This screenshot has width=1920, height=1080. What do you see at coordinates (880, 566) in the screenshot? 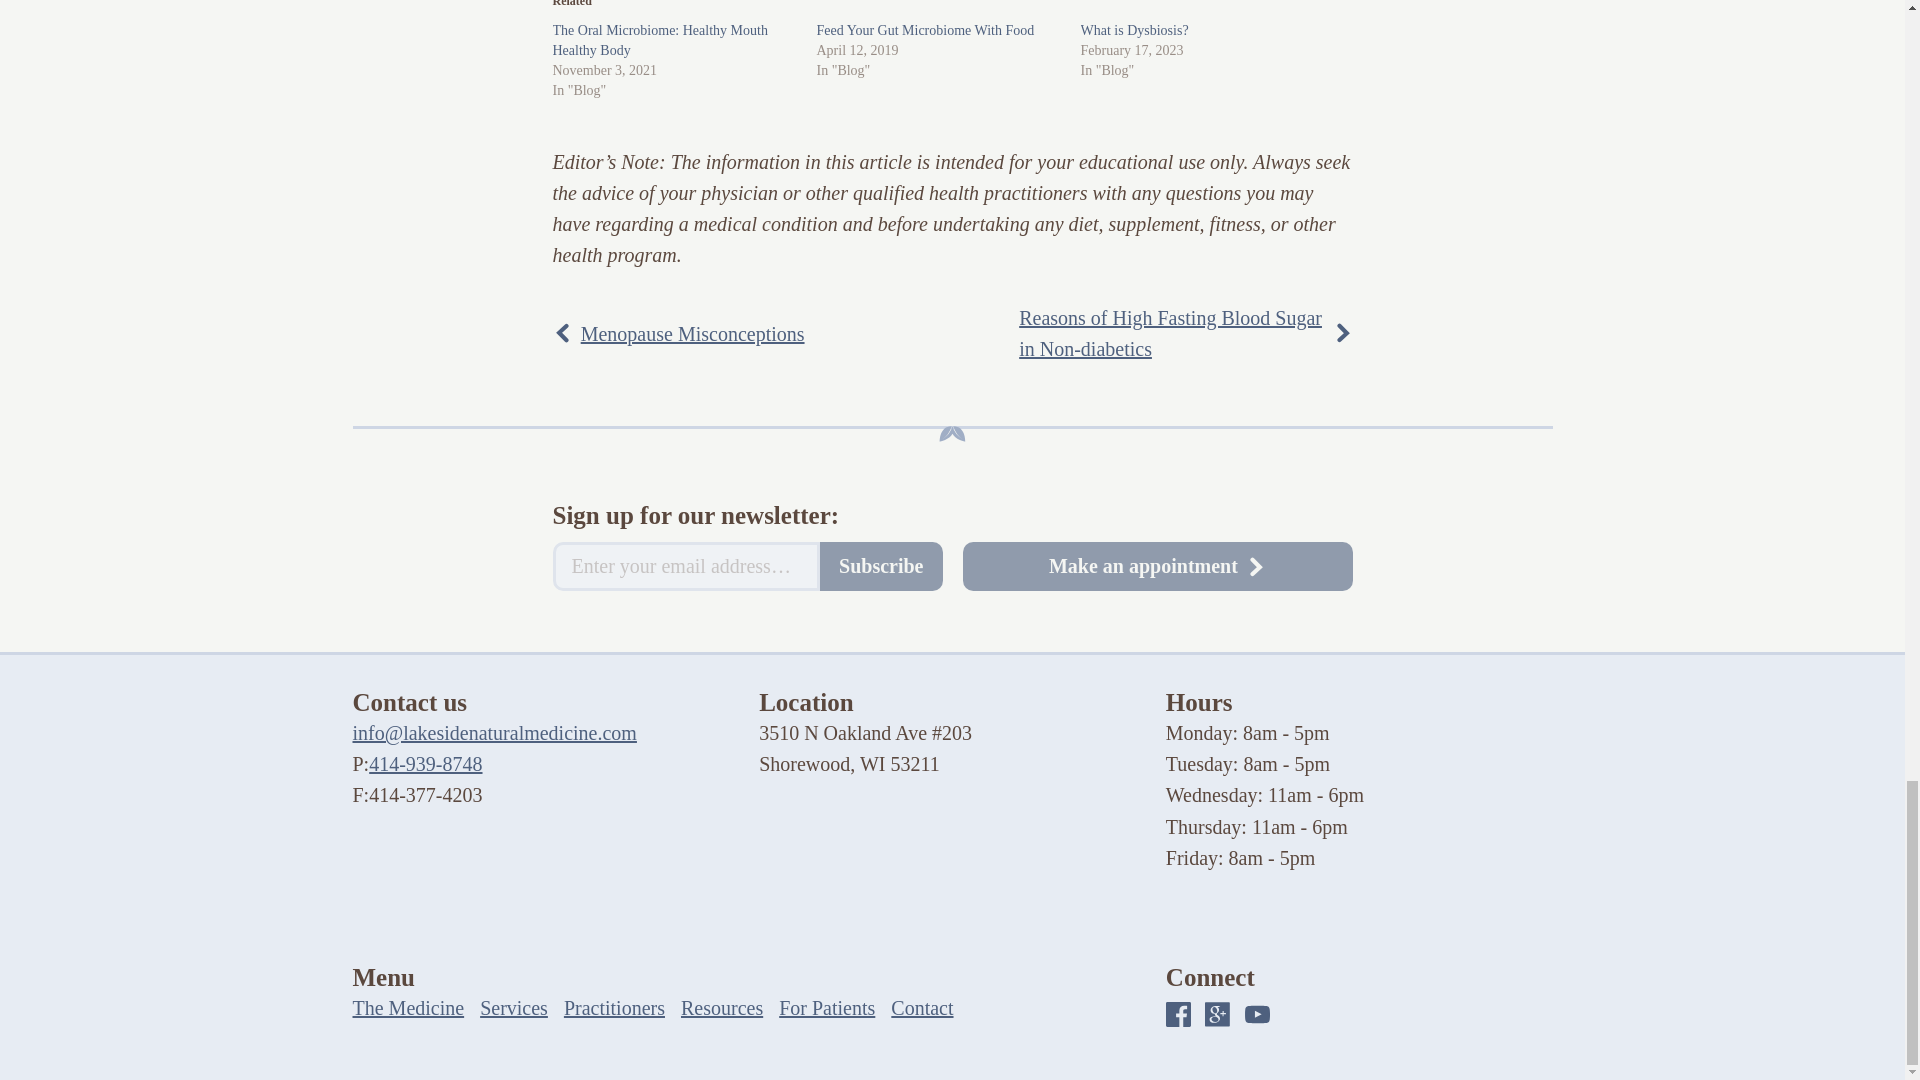
I see `Subscribe` at bounding box center [880, 566].